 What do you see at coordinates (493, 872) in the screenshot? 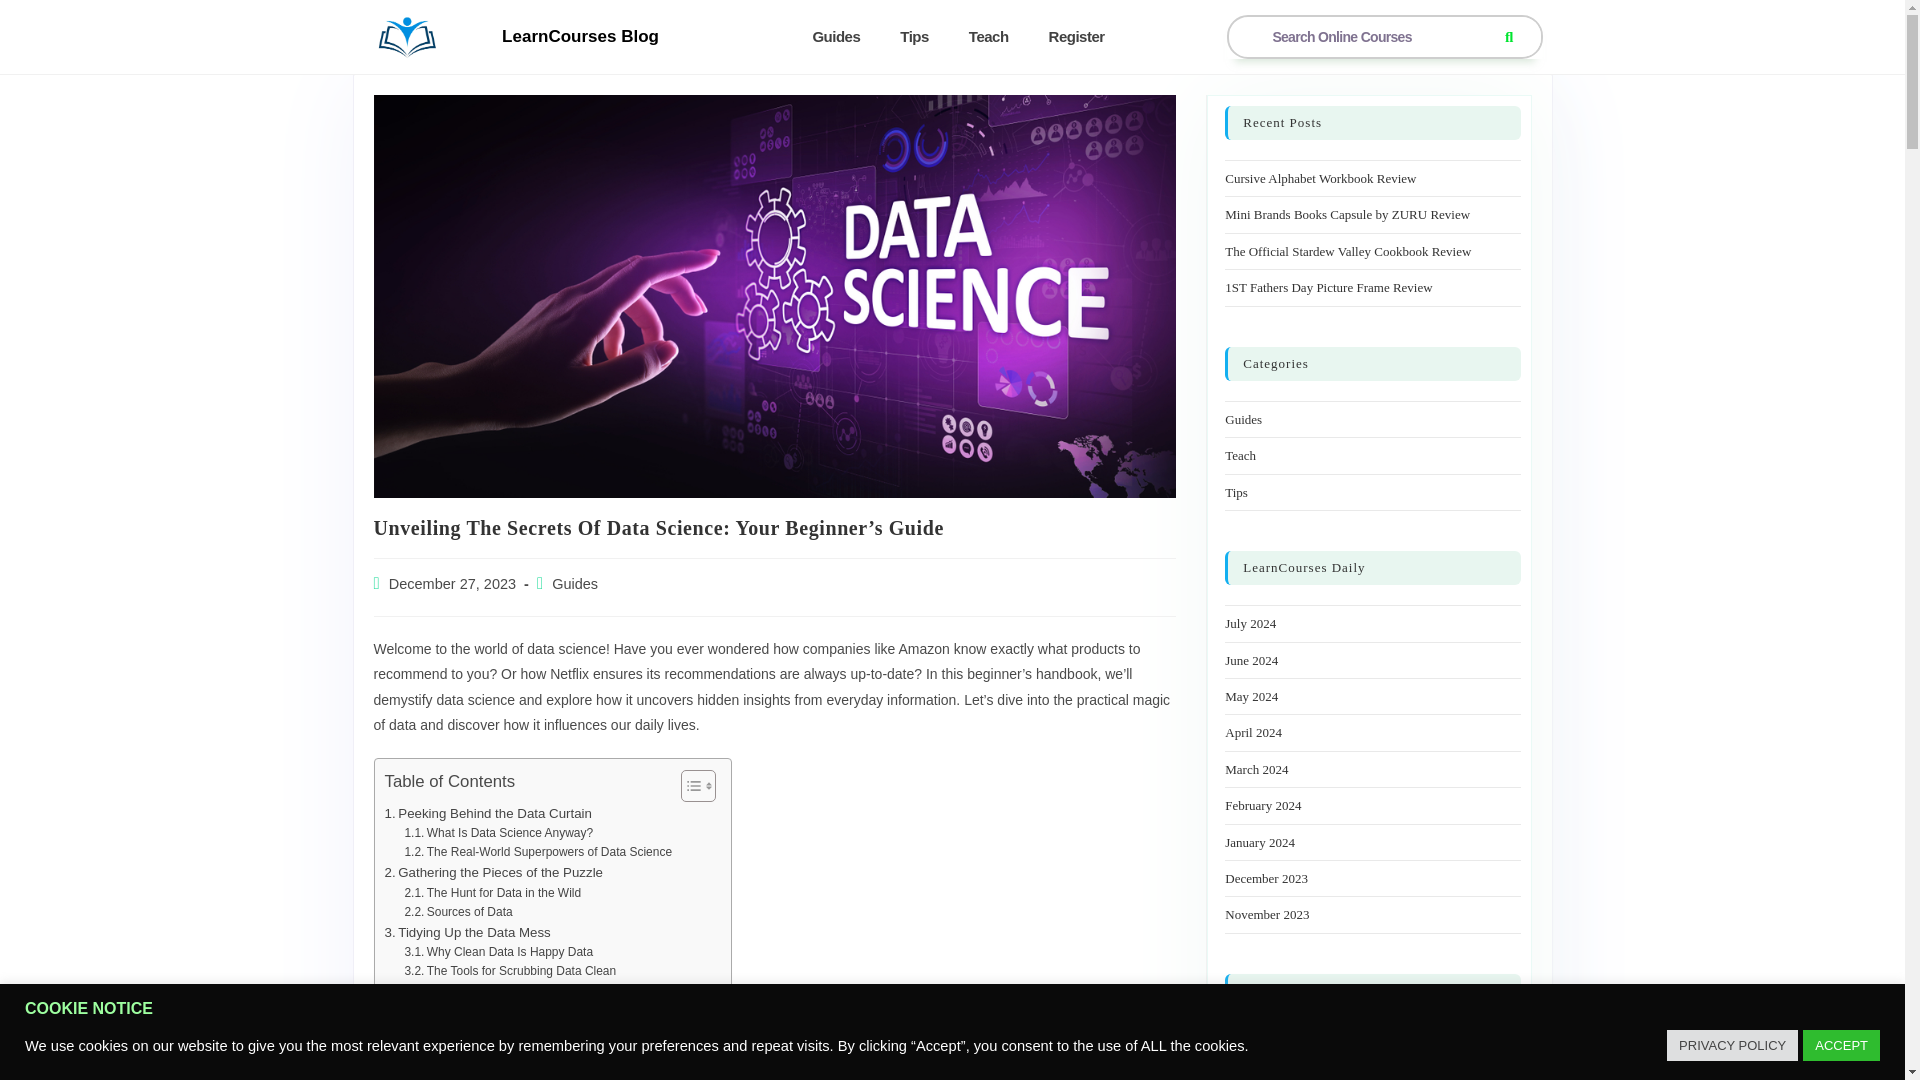
I see `Gathering the Pieces of the Puzzle` at bounding box center [493, 872].